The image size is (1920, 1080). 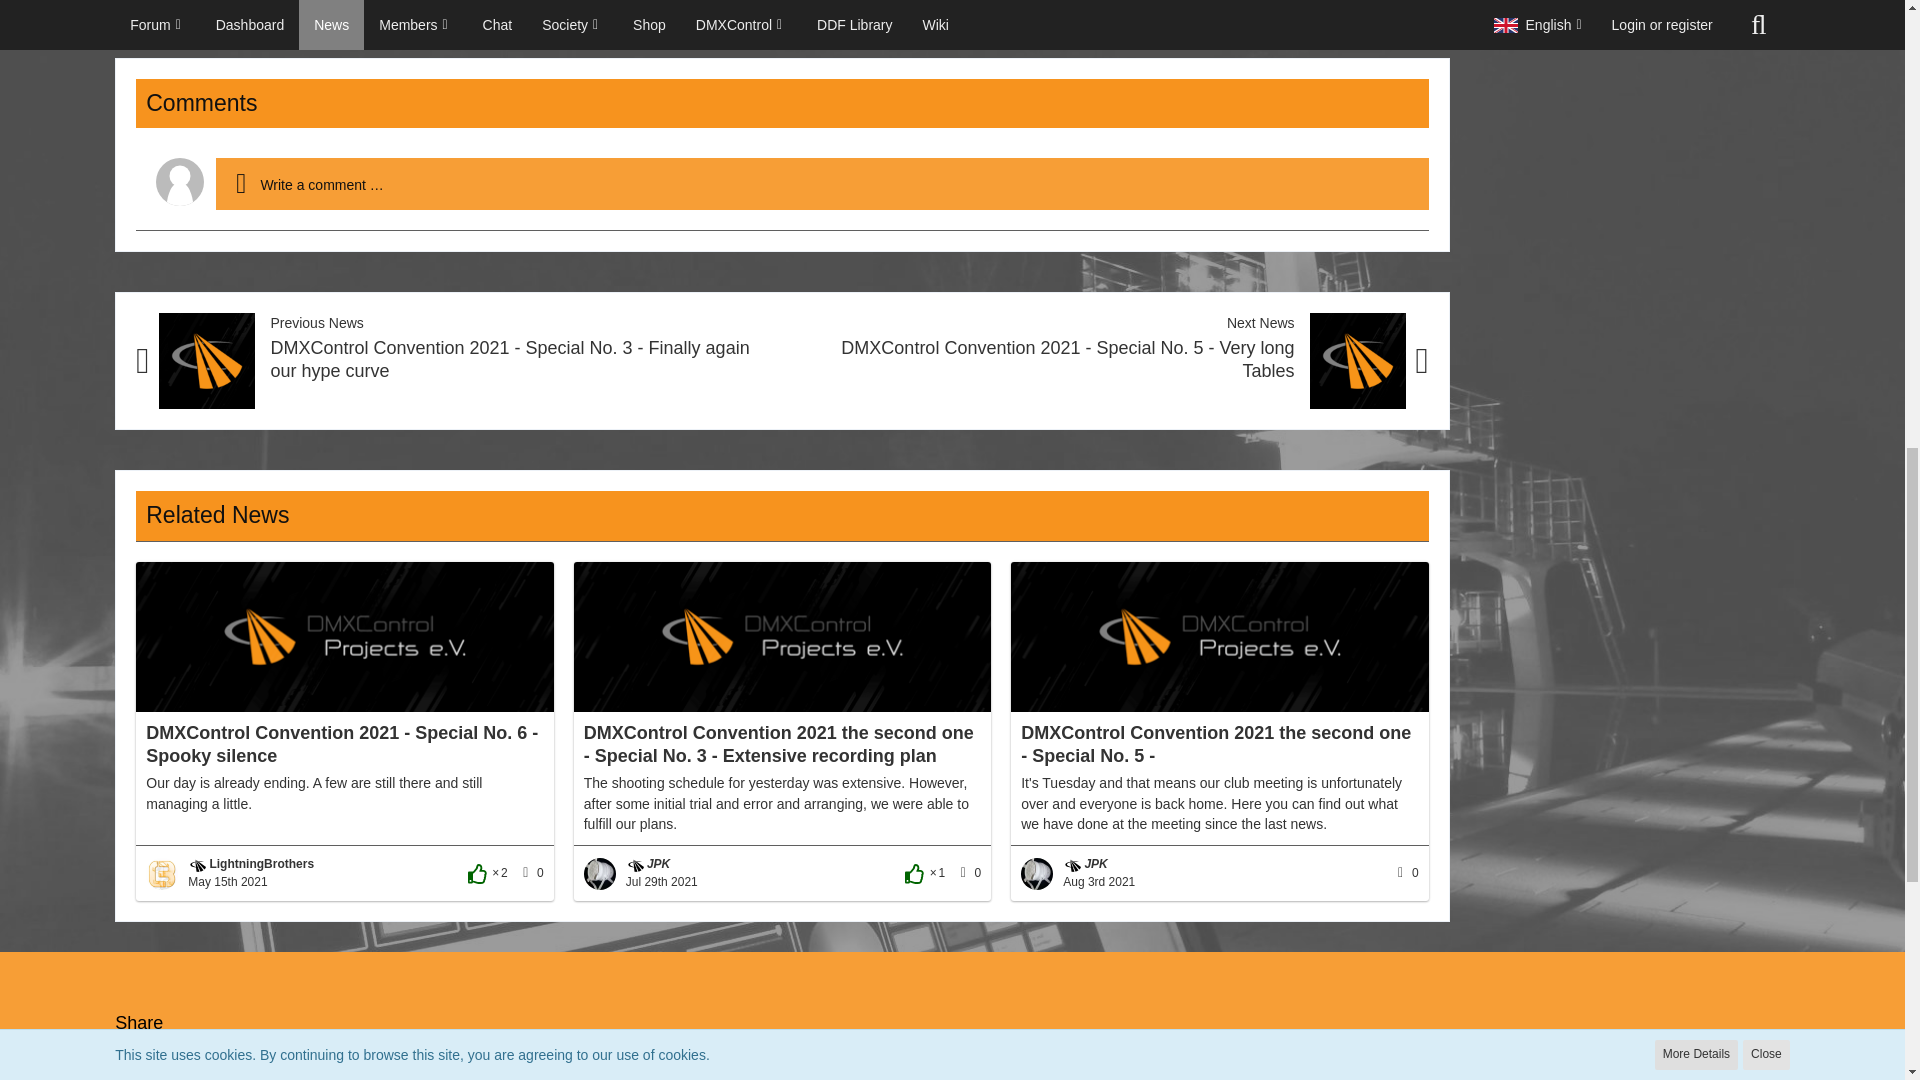 I want to click on Pinterest, so click(x=666, y=1068).